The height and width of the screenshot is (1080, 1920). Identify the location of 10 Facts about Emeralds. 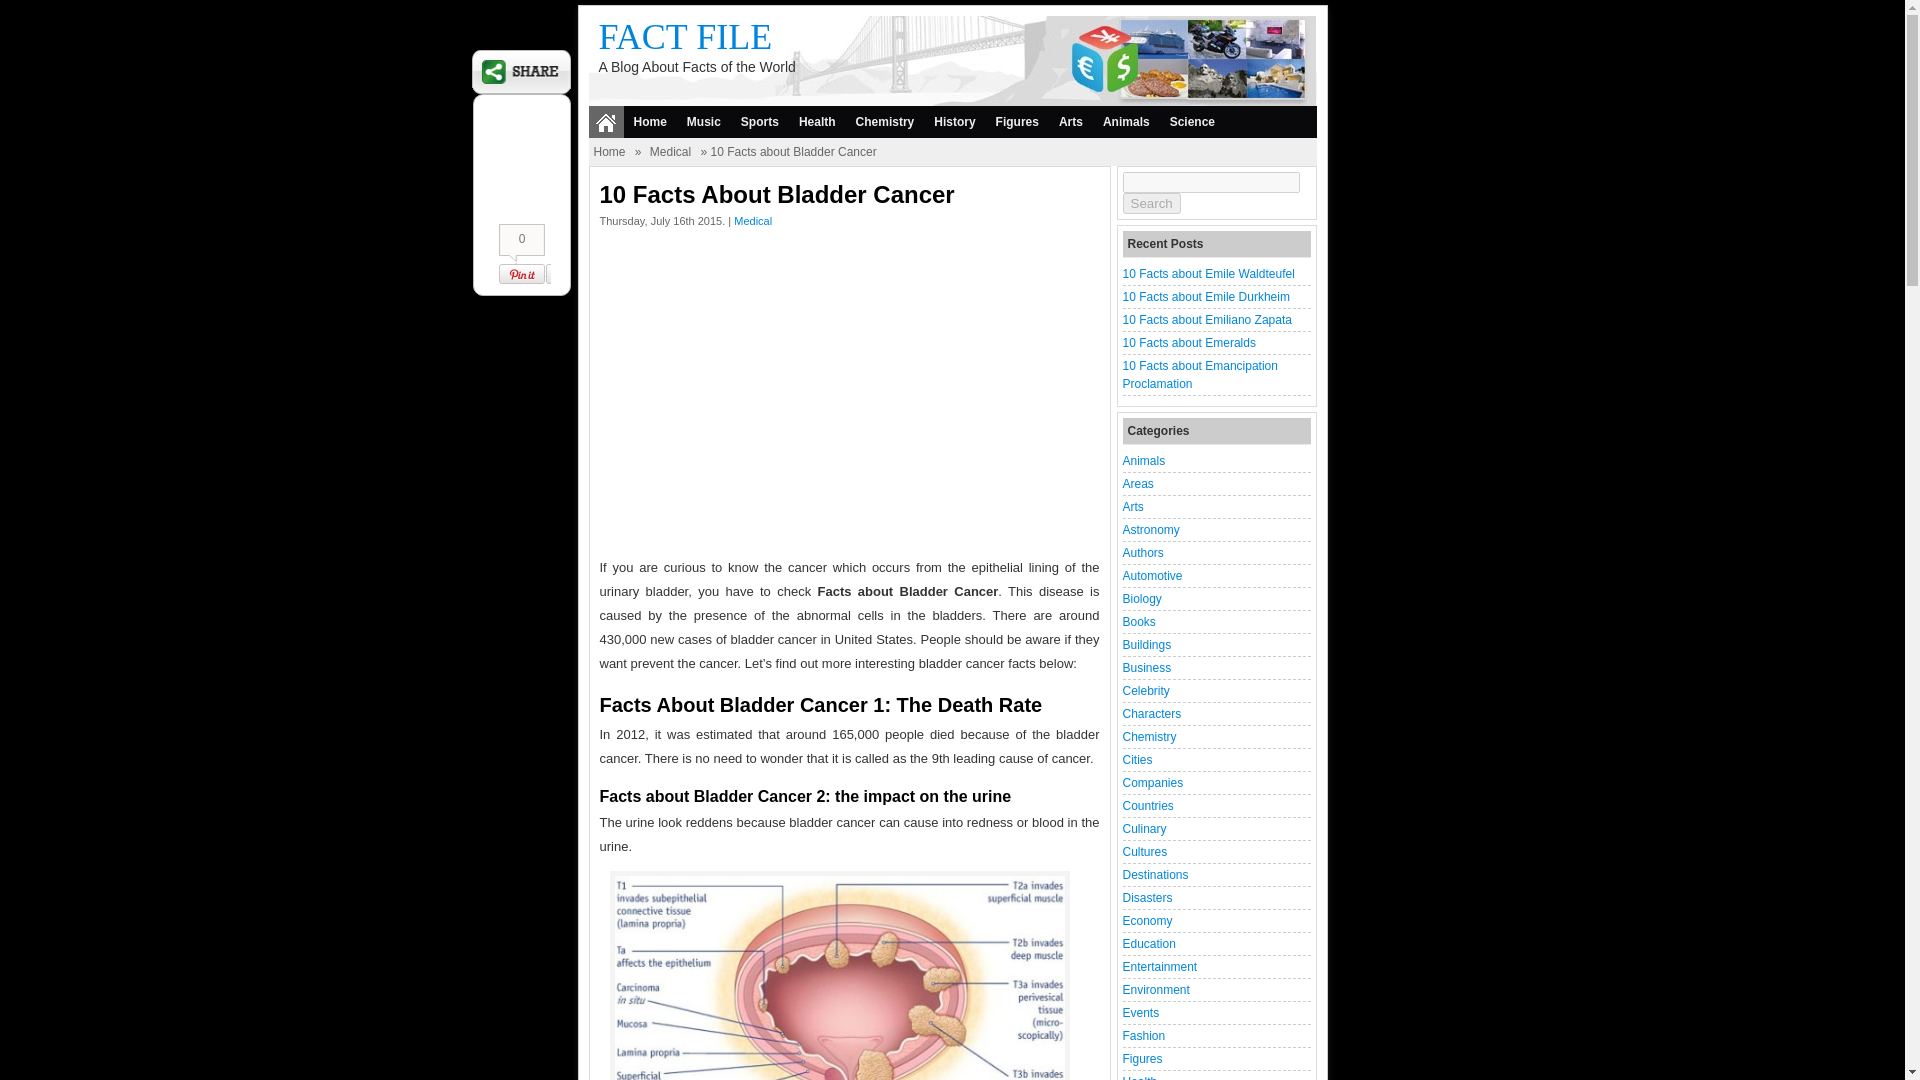
(1188, 342).